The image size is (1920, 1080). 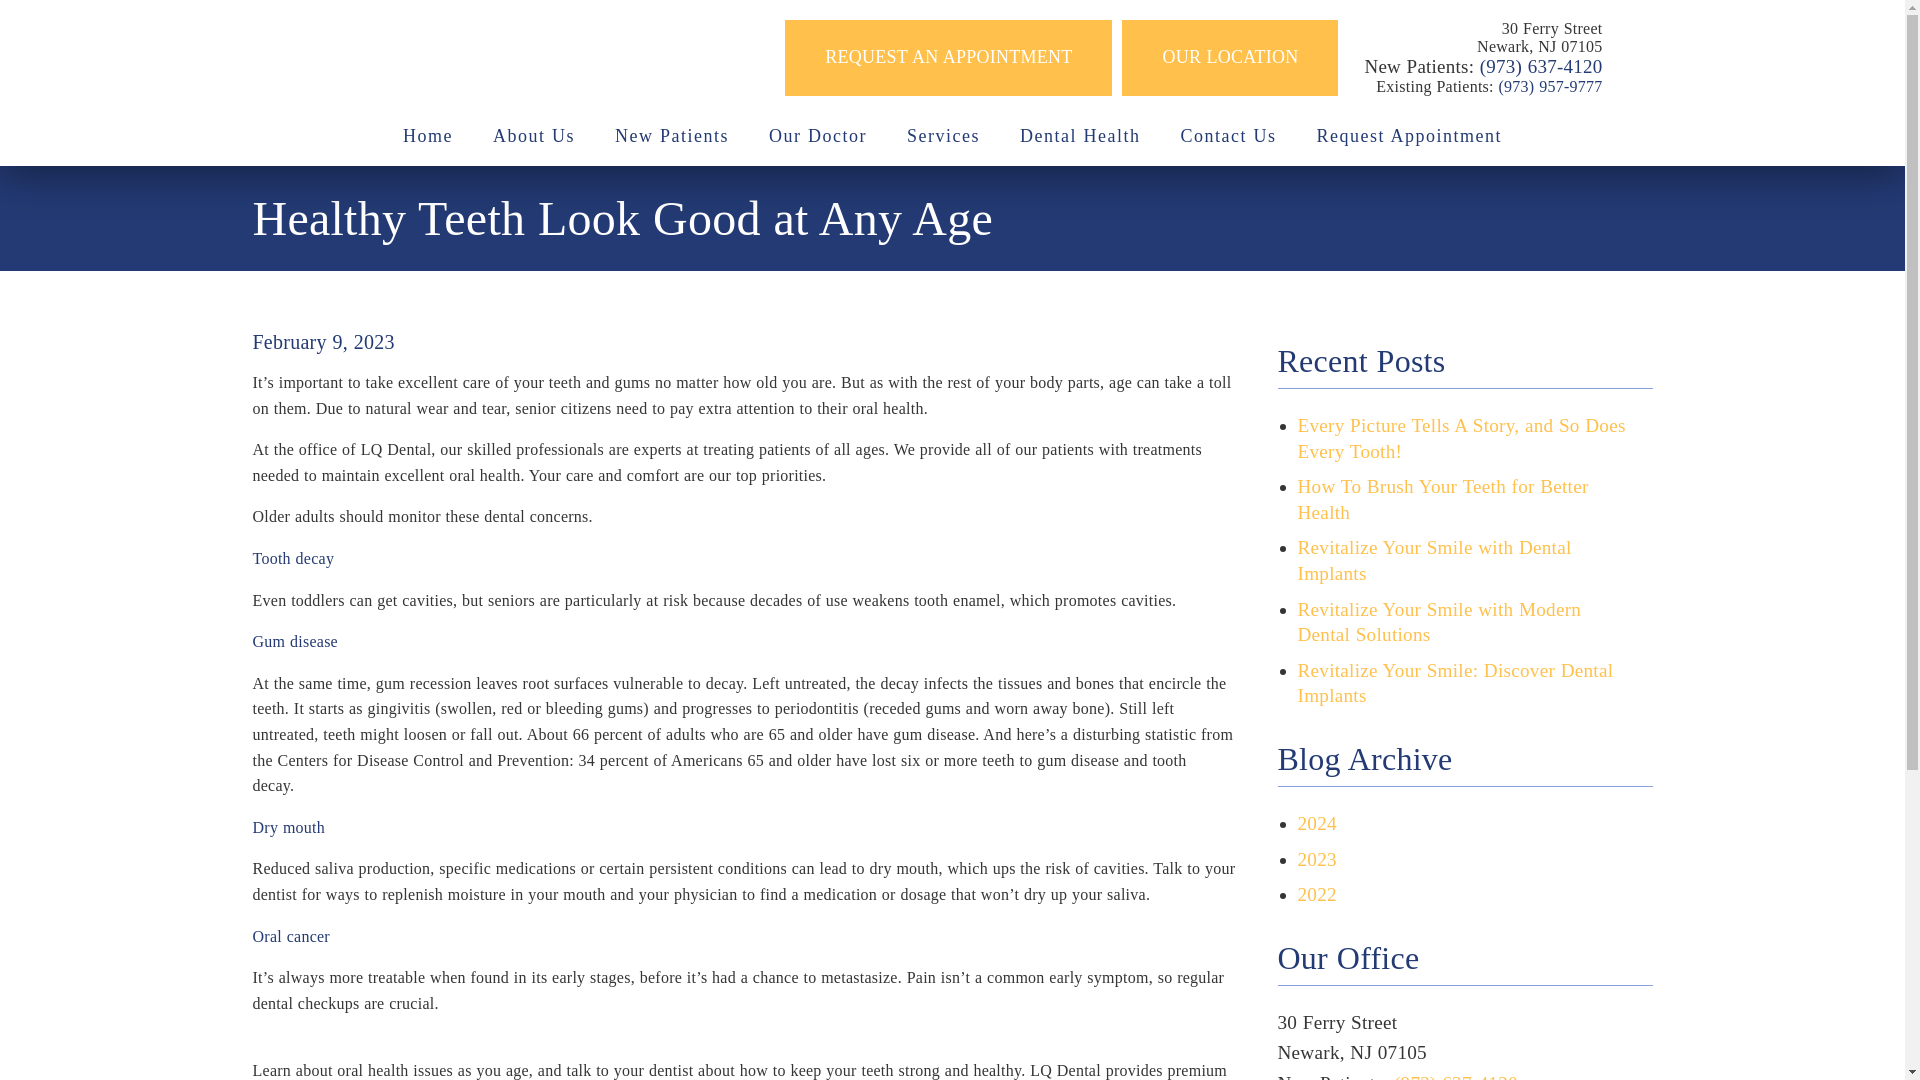 What do you see at coordinates (1316, 823) in the screenshot?
I see `2024` at bounding box center [1316, 823].